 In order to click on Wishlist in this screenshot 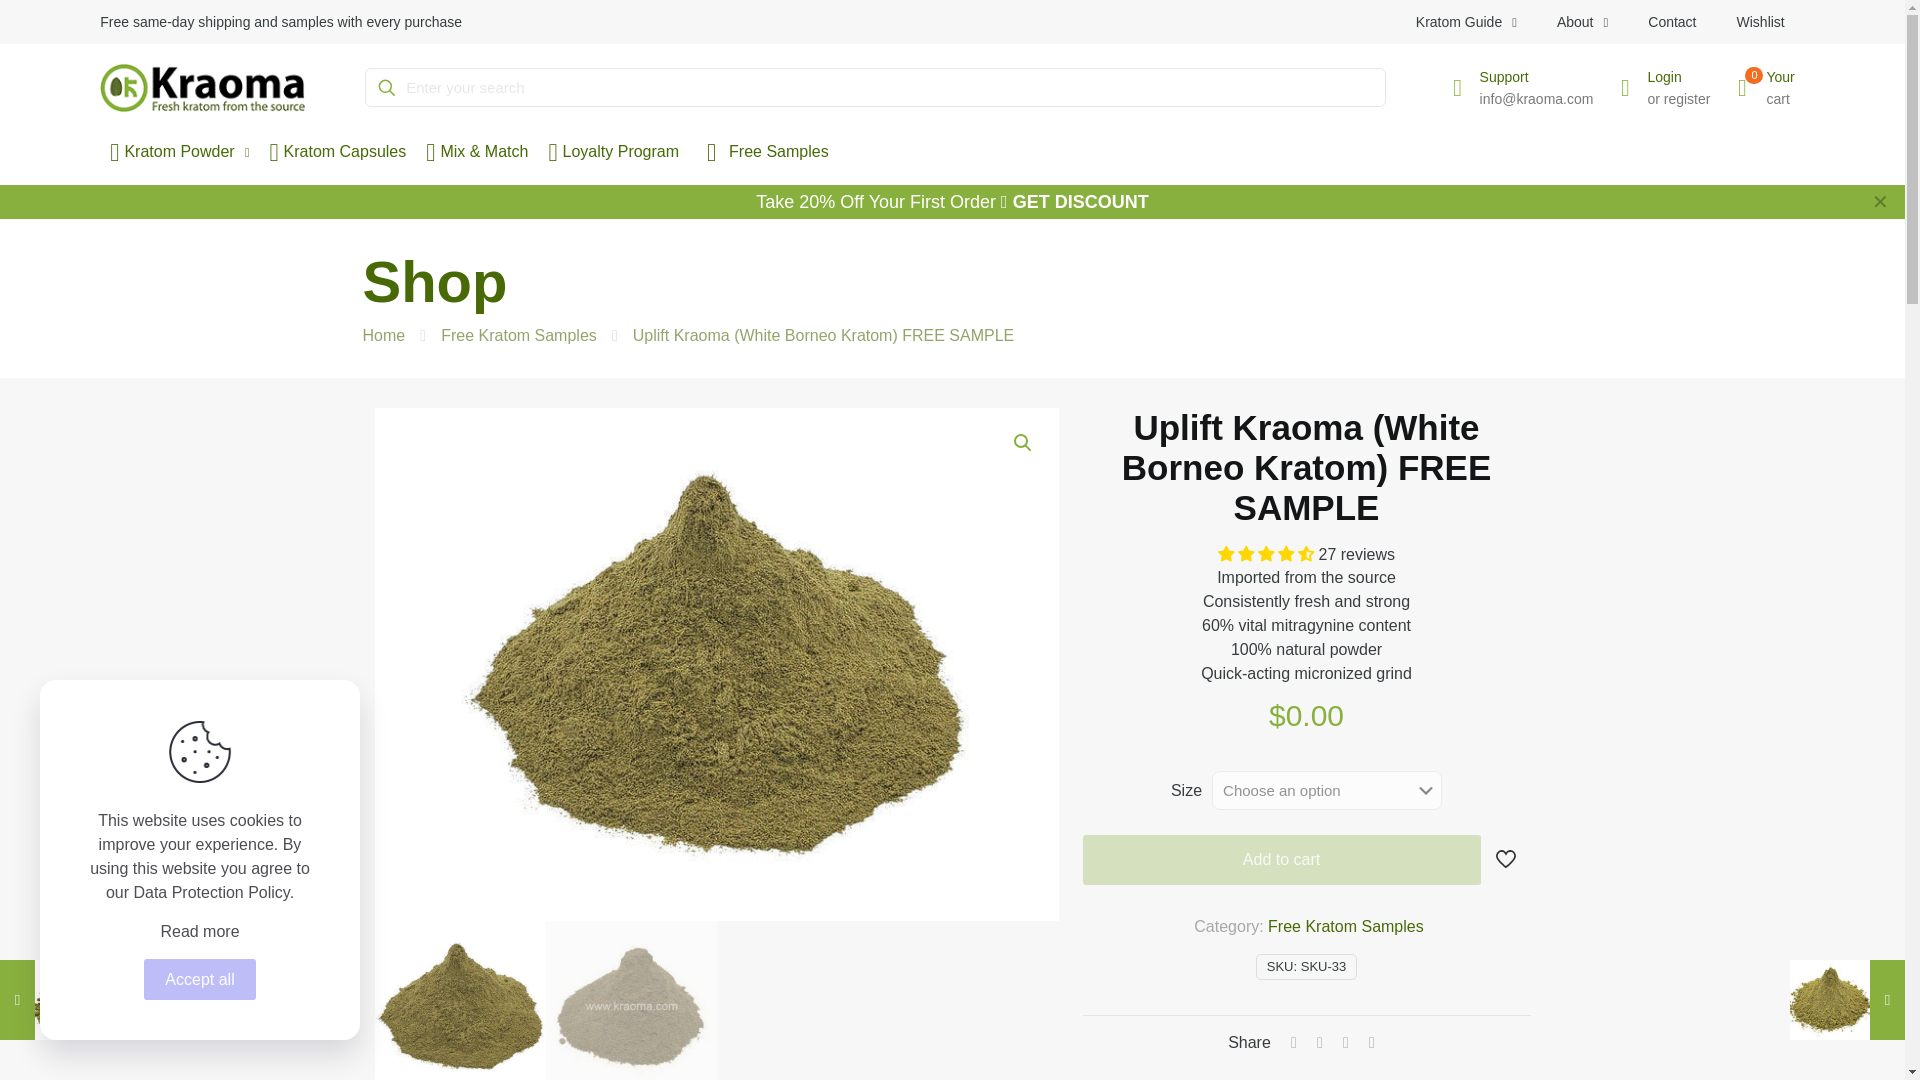, I will do `click(1760, 22)`.